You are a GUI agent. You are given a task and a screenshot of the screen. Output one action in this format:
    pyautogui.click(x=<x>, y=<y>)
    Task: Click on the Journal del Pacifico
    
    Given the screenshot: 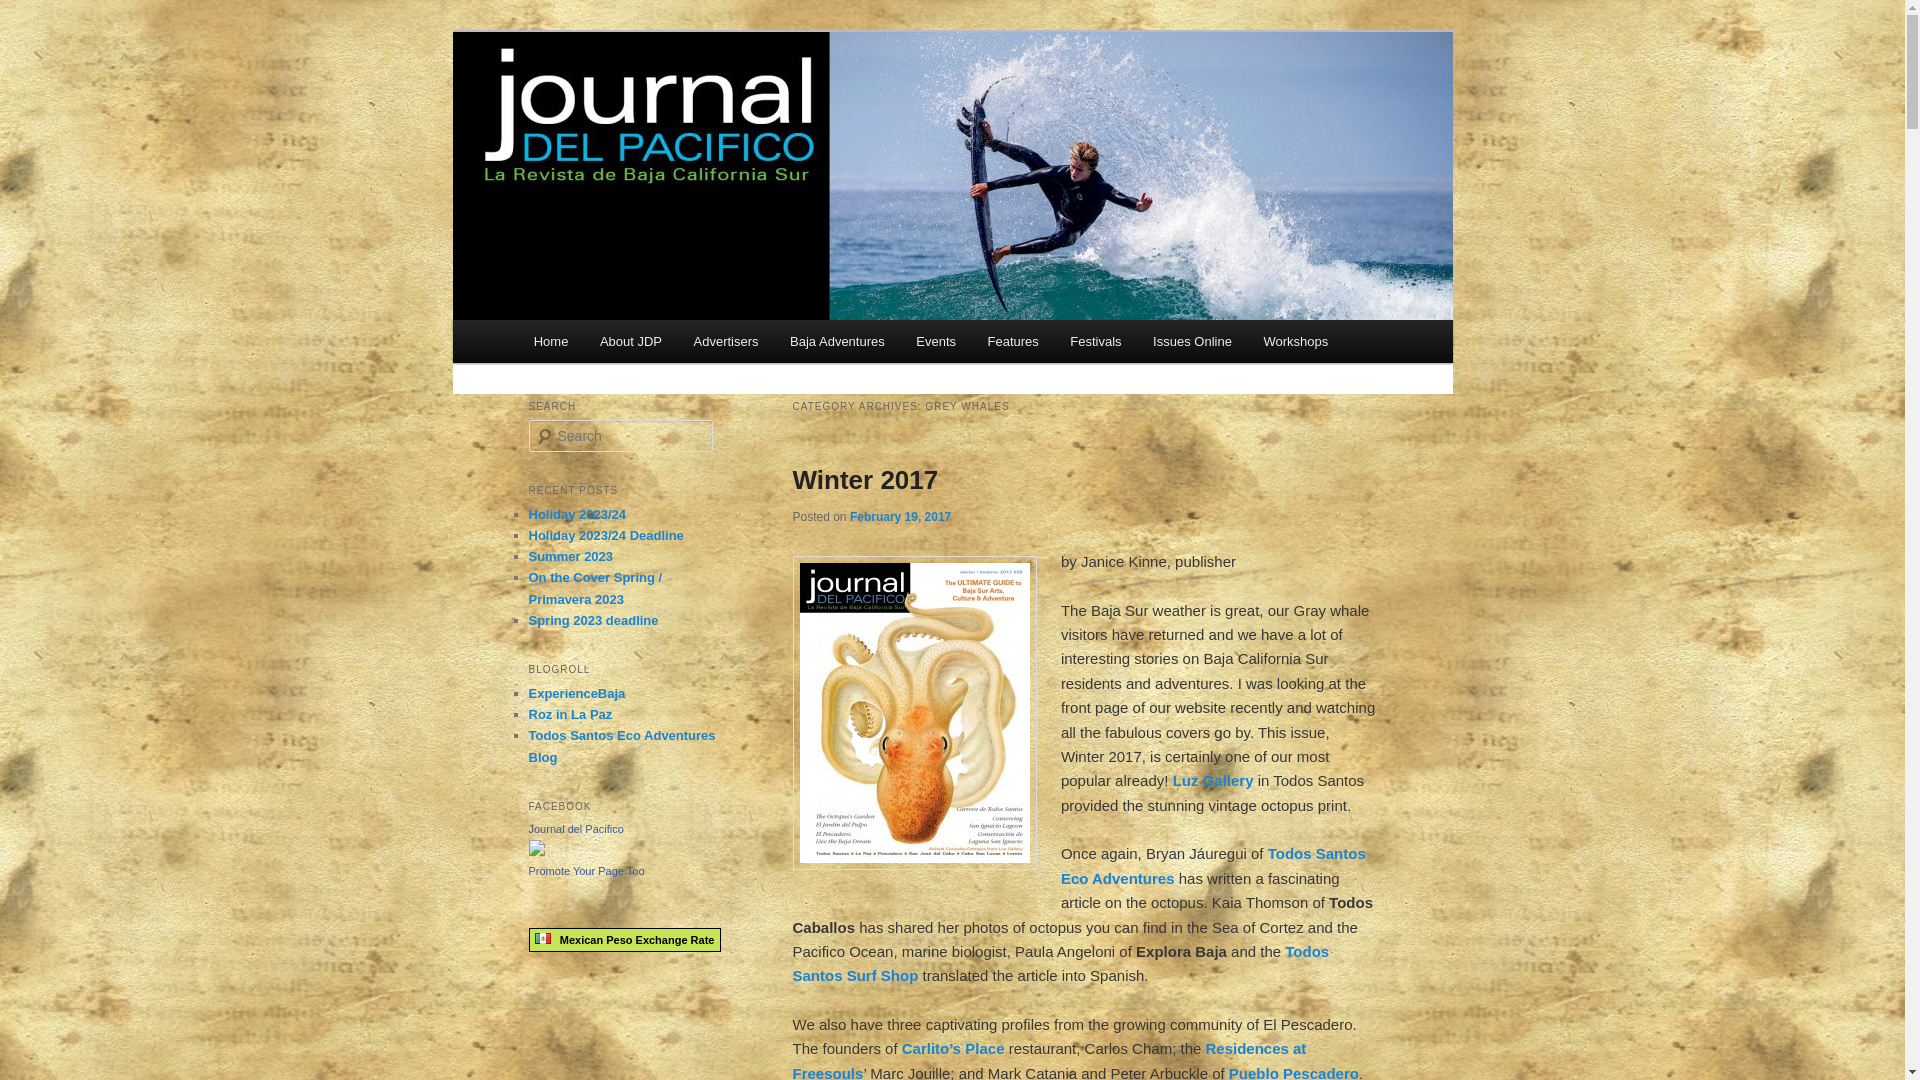 What is the action you would take?
    pyautogui.click(x=669, y=104)
    